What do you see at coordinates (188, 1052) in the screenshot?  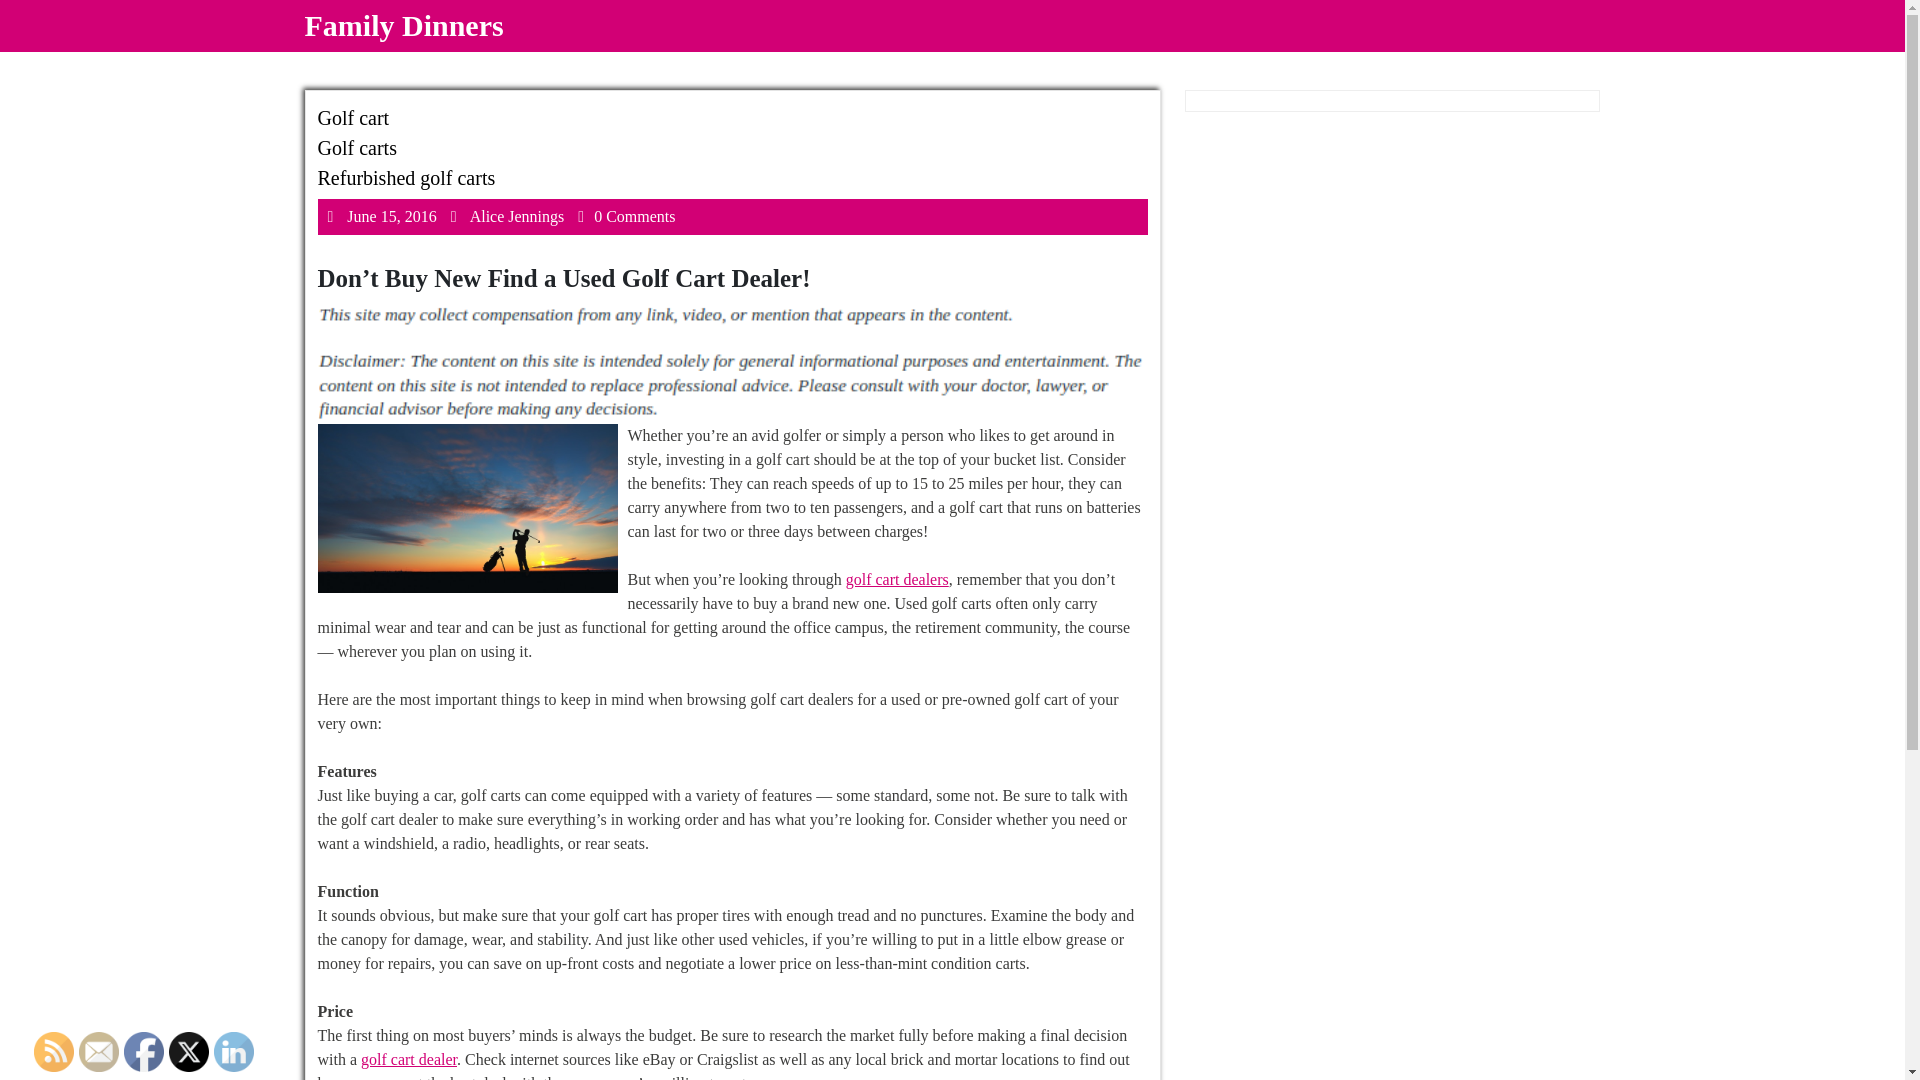 I see `Refurbished golf carts` at bounding box center [188, 1052].